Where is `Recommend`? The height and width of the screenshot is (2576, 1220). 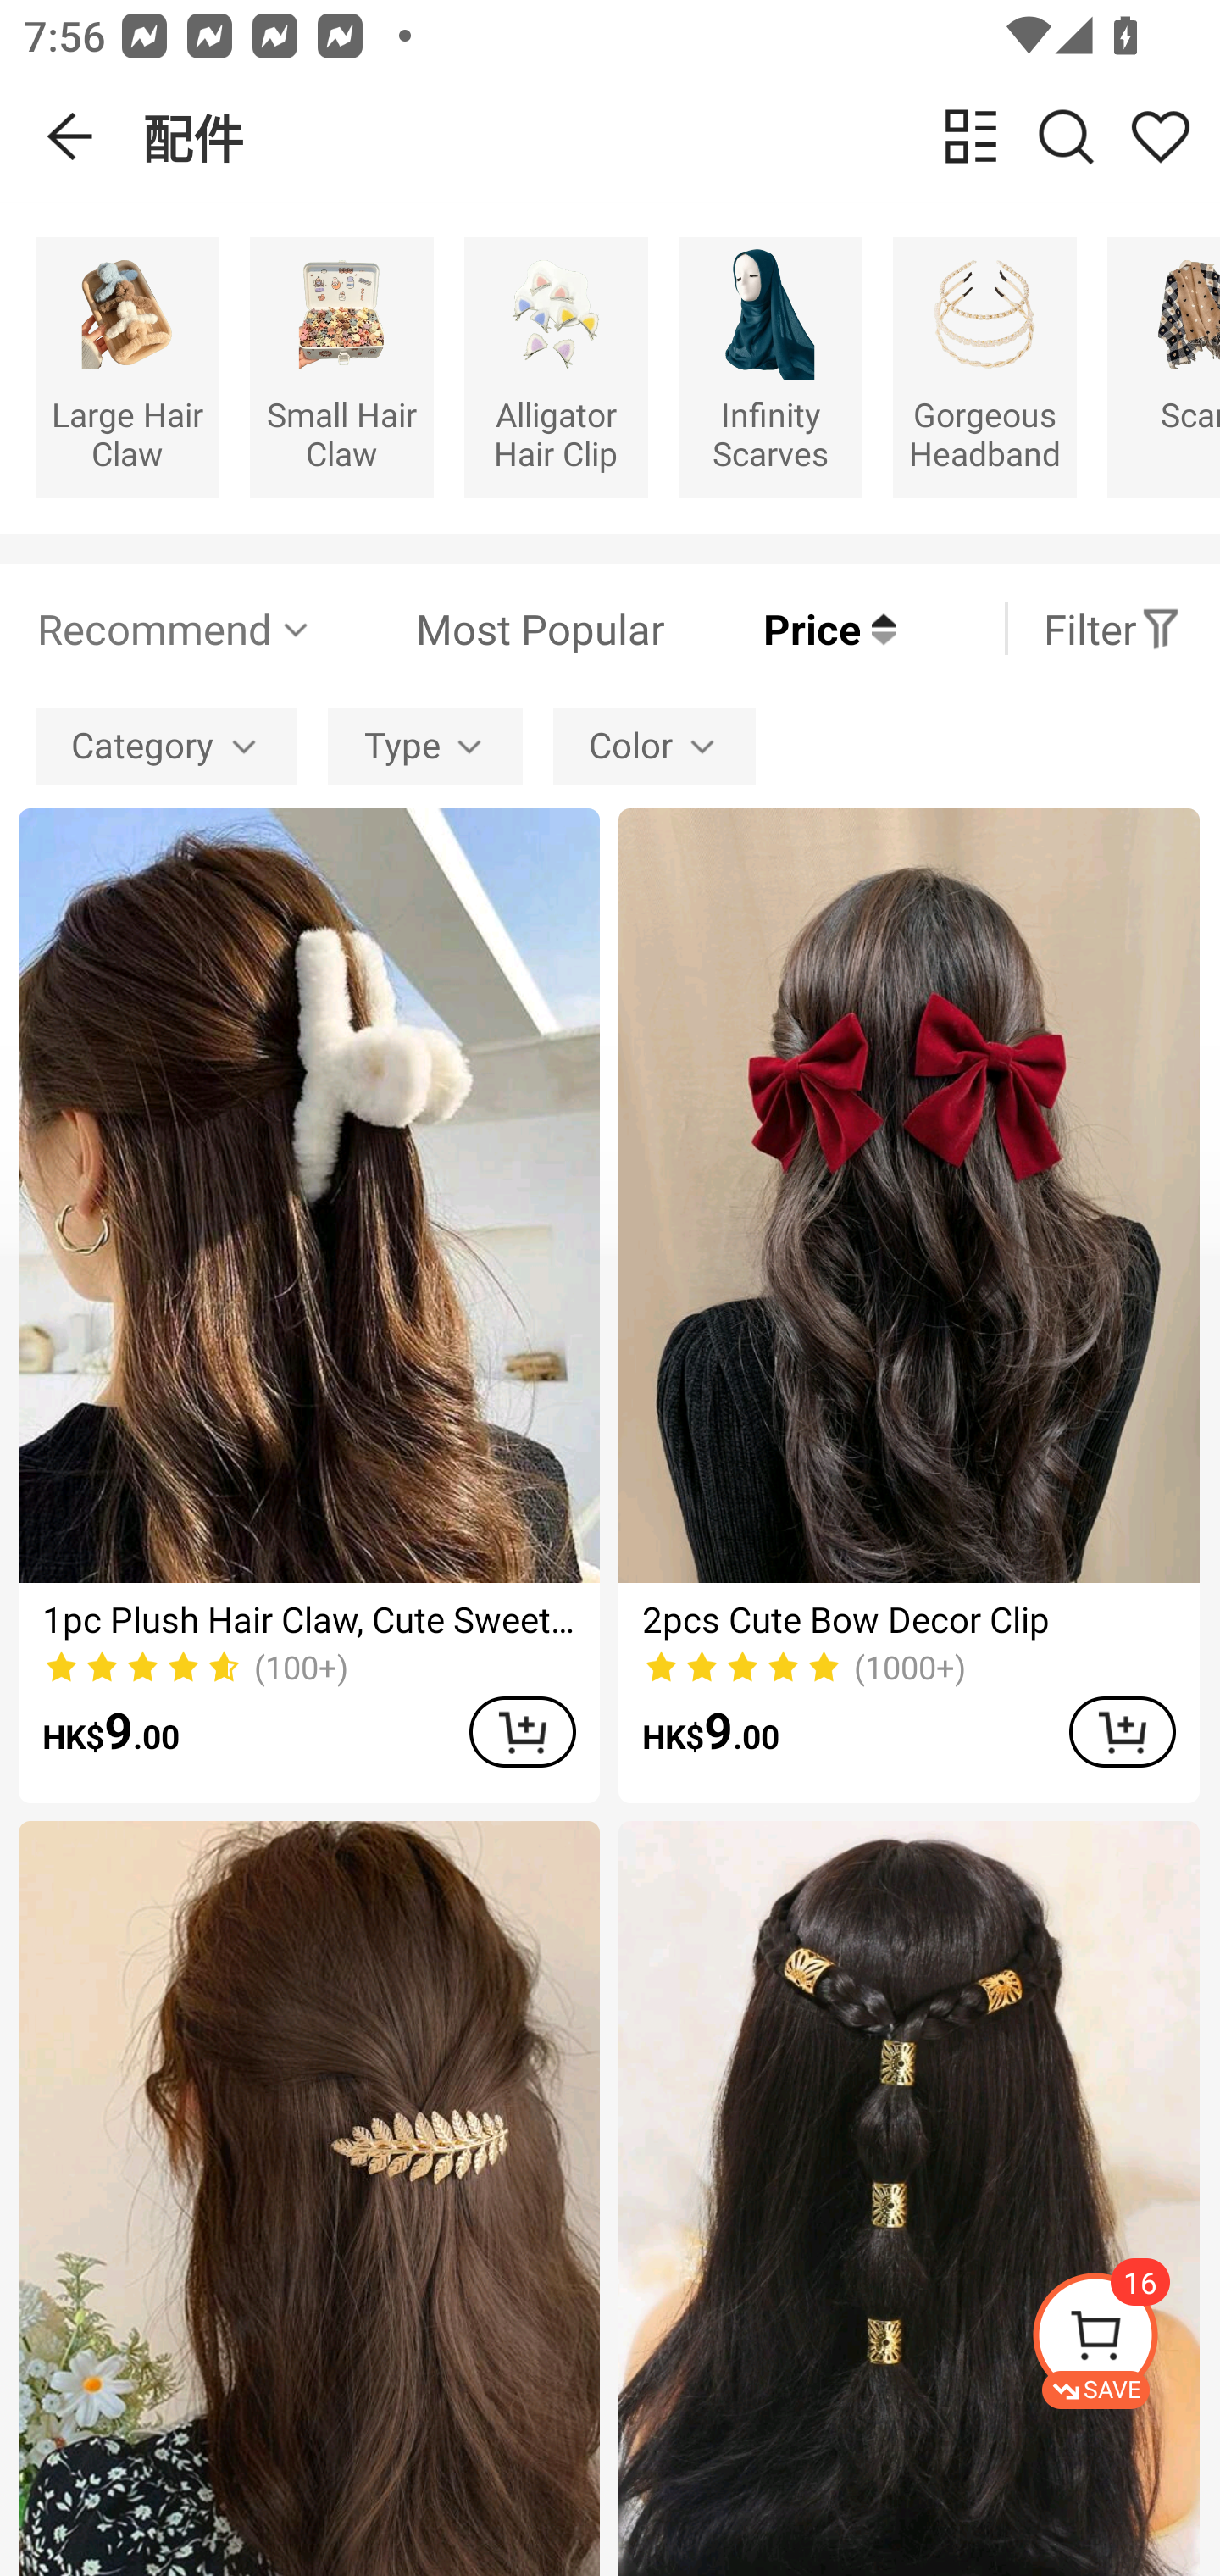
Recommend is located at coordinates (175, 628).